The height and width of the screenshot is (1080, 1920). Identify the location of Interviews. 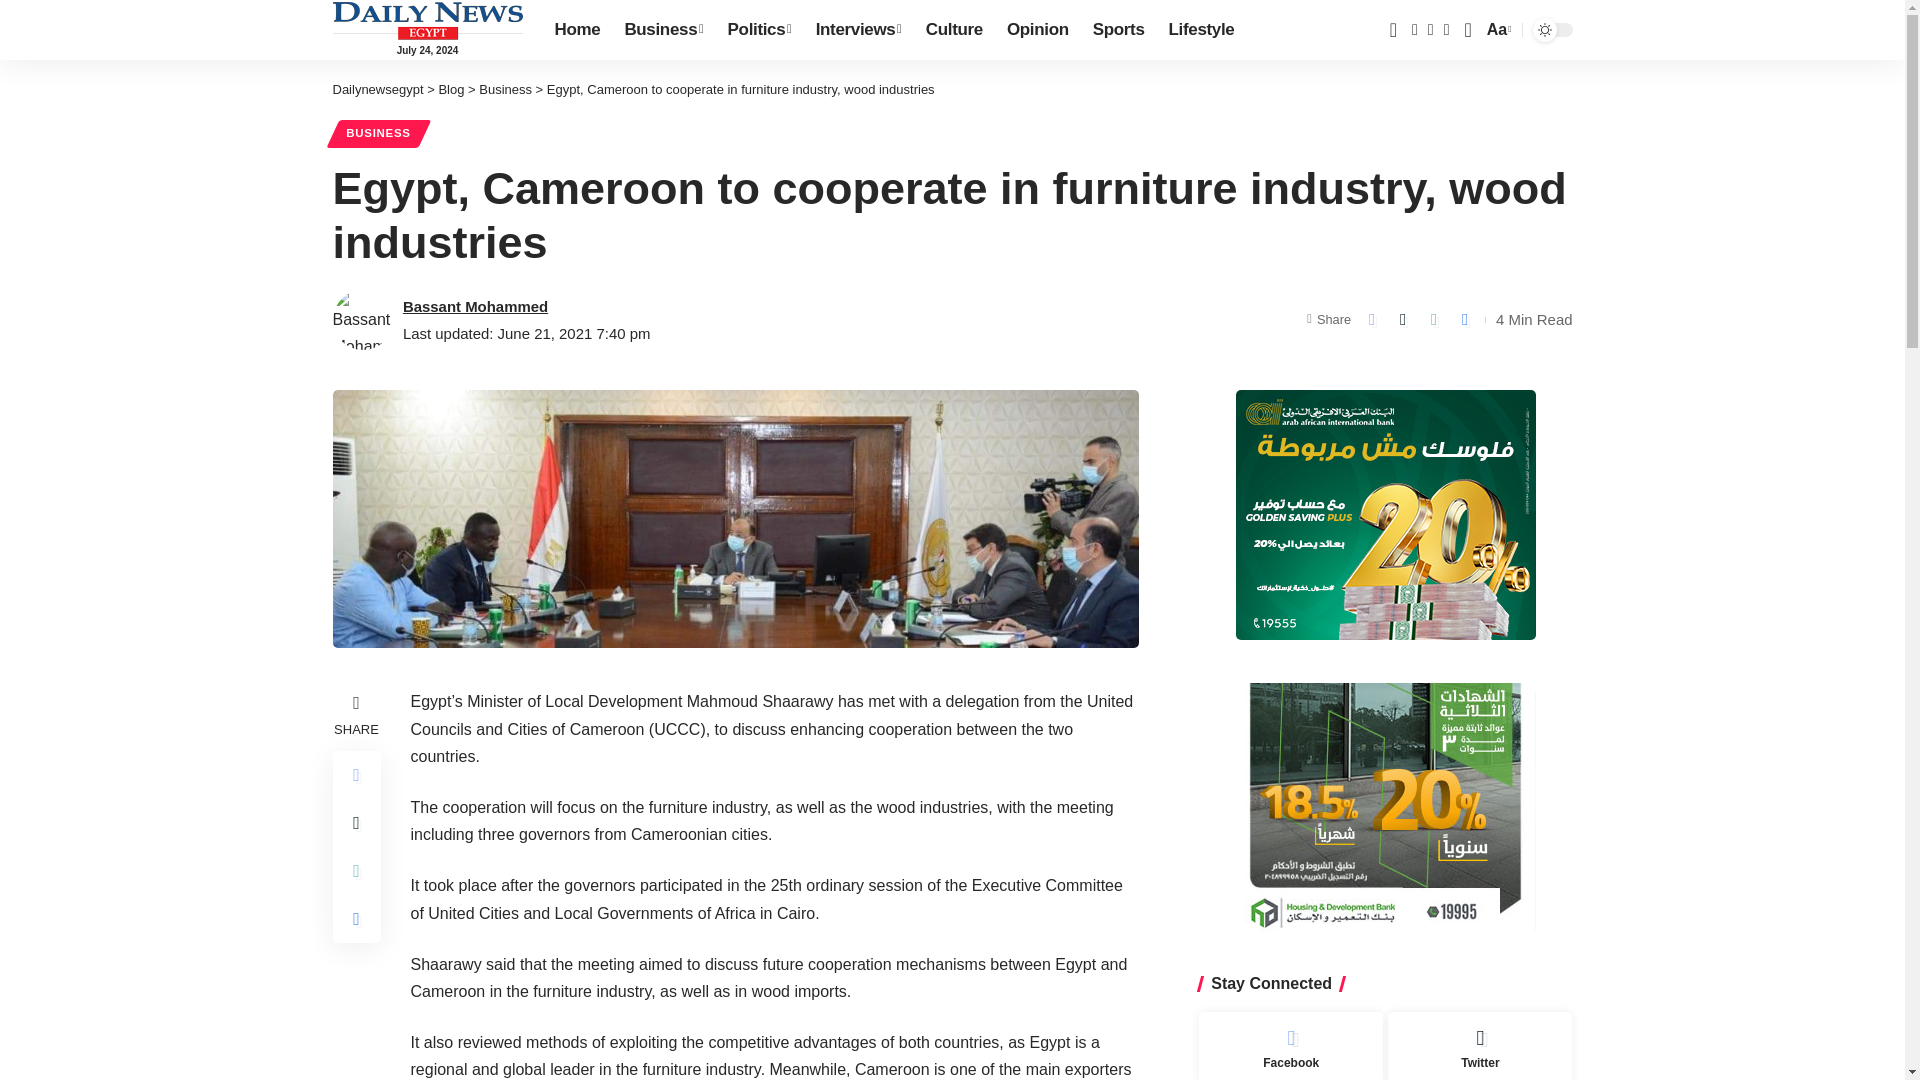
(858, 30).